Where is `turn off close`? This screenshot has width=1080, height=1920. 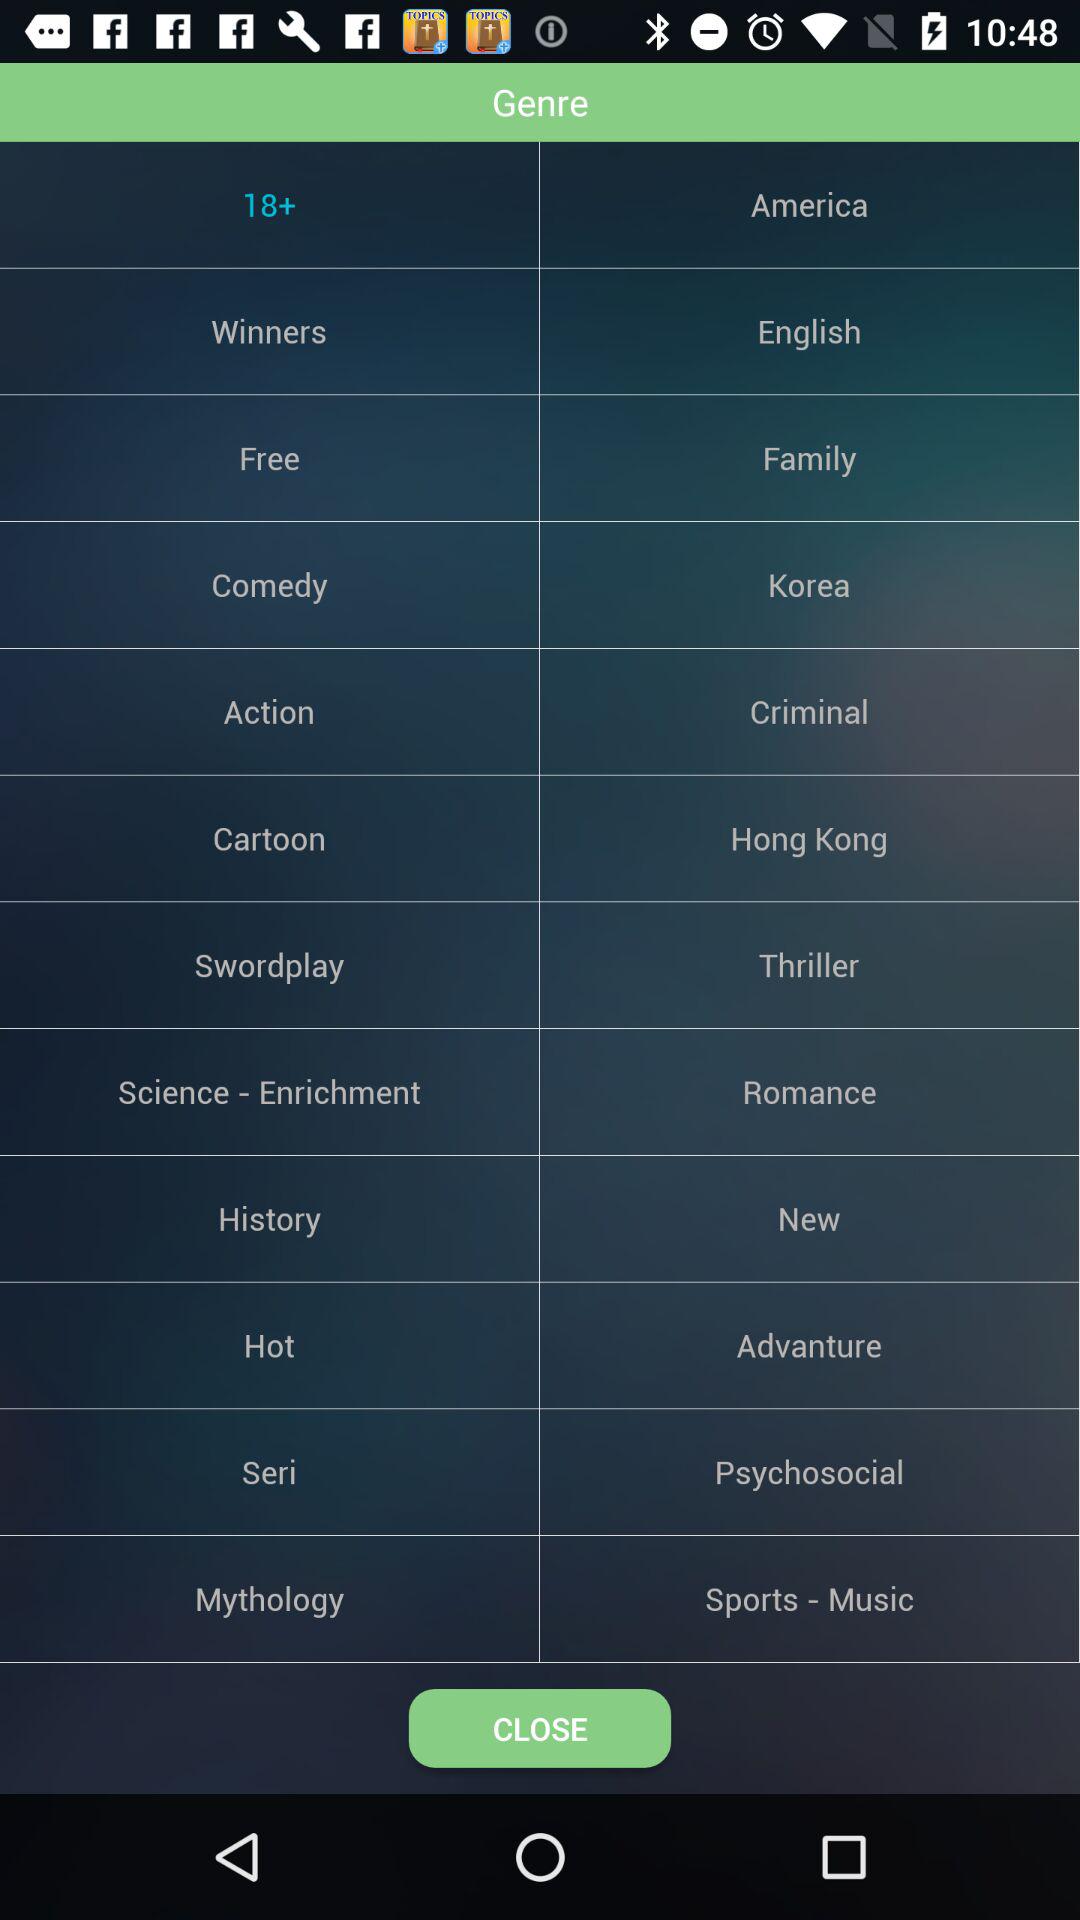 turn off close is located at coordinates (540, 1728).